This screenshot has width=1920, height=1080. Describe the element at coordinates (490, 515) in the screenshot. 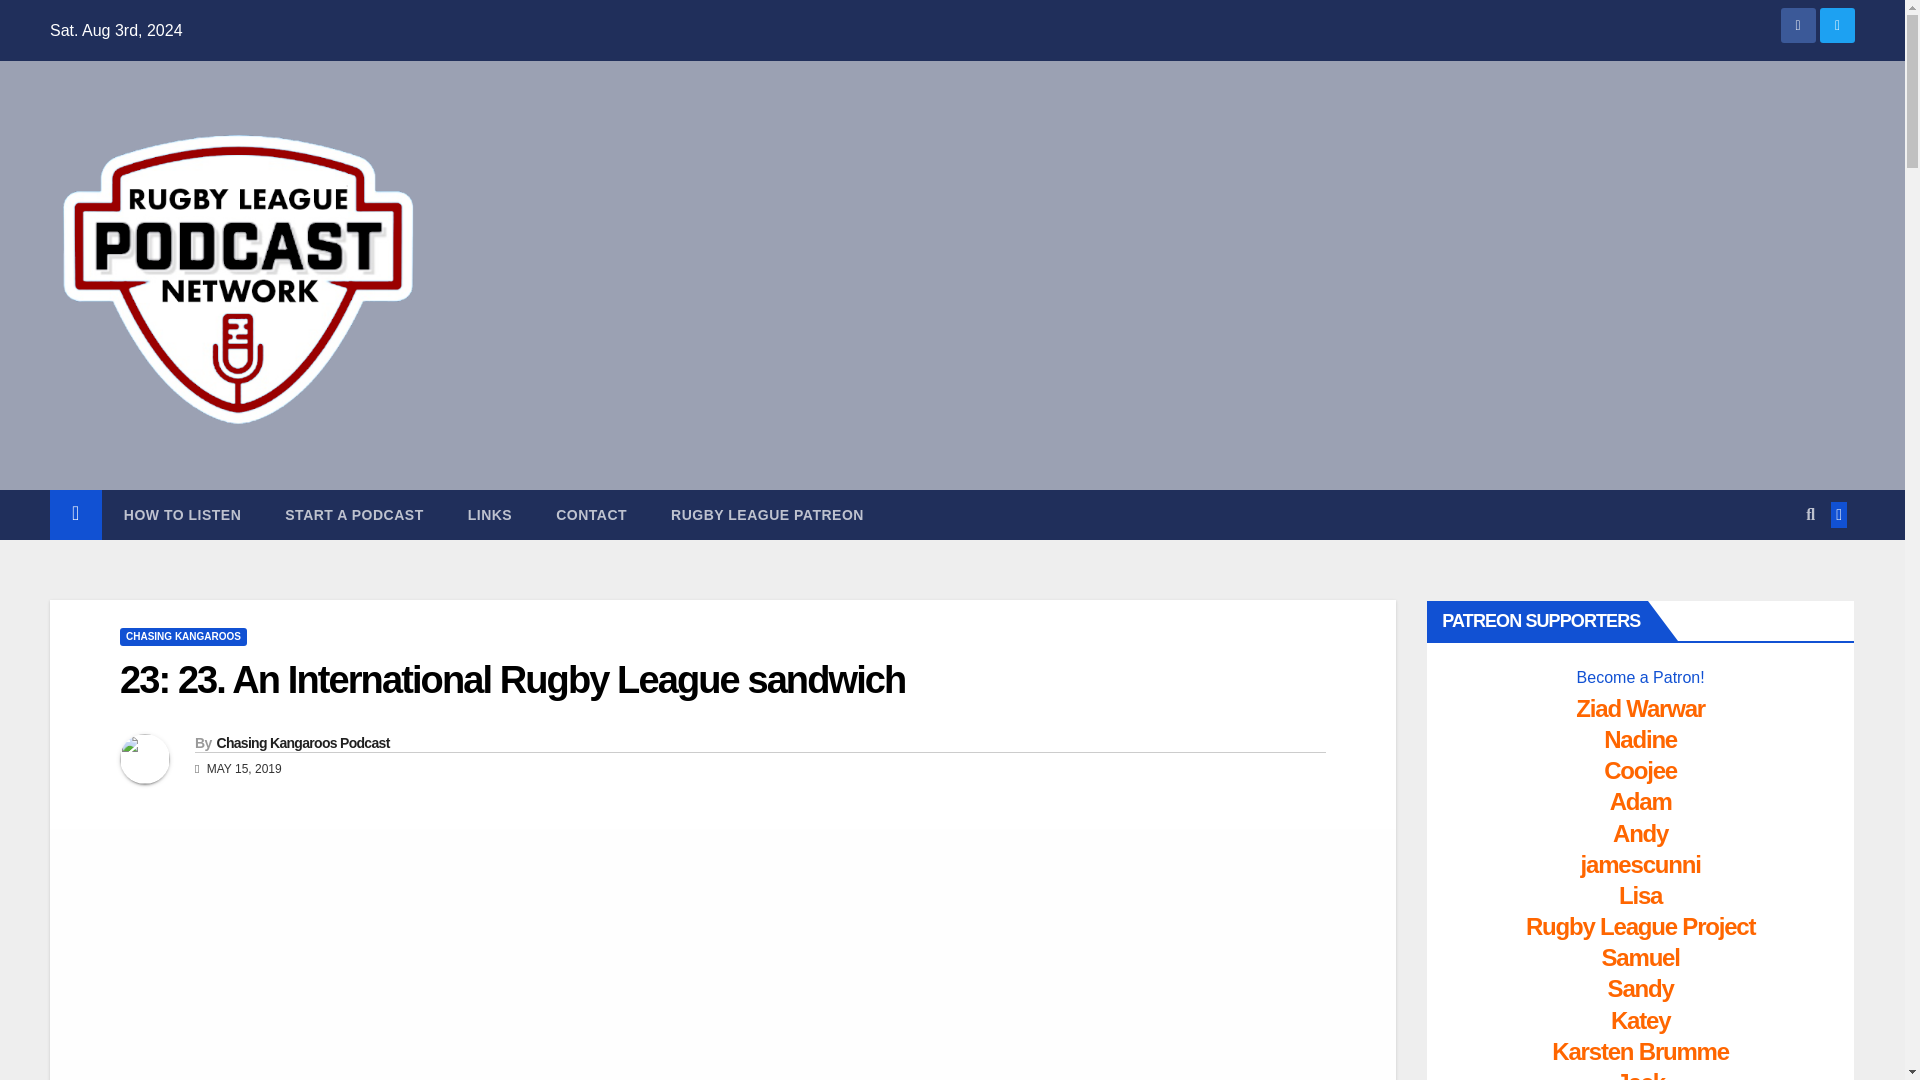

I see `Links` at that location.